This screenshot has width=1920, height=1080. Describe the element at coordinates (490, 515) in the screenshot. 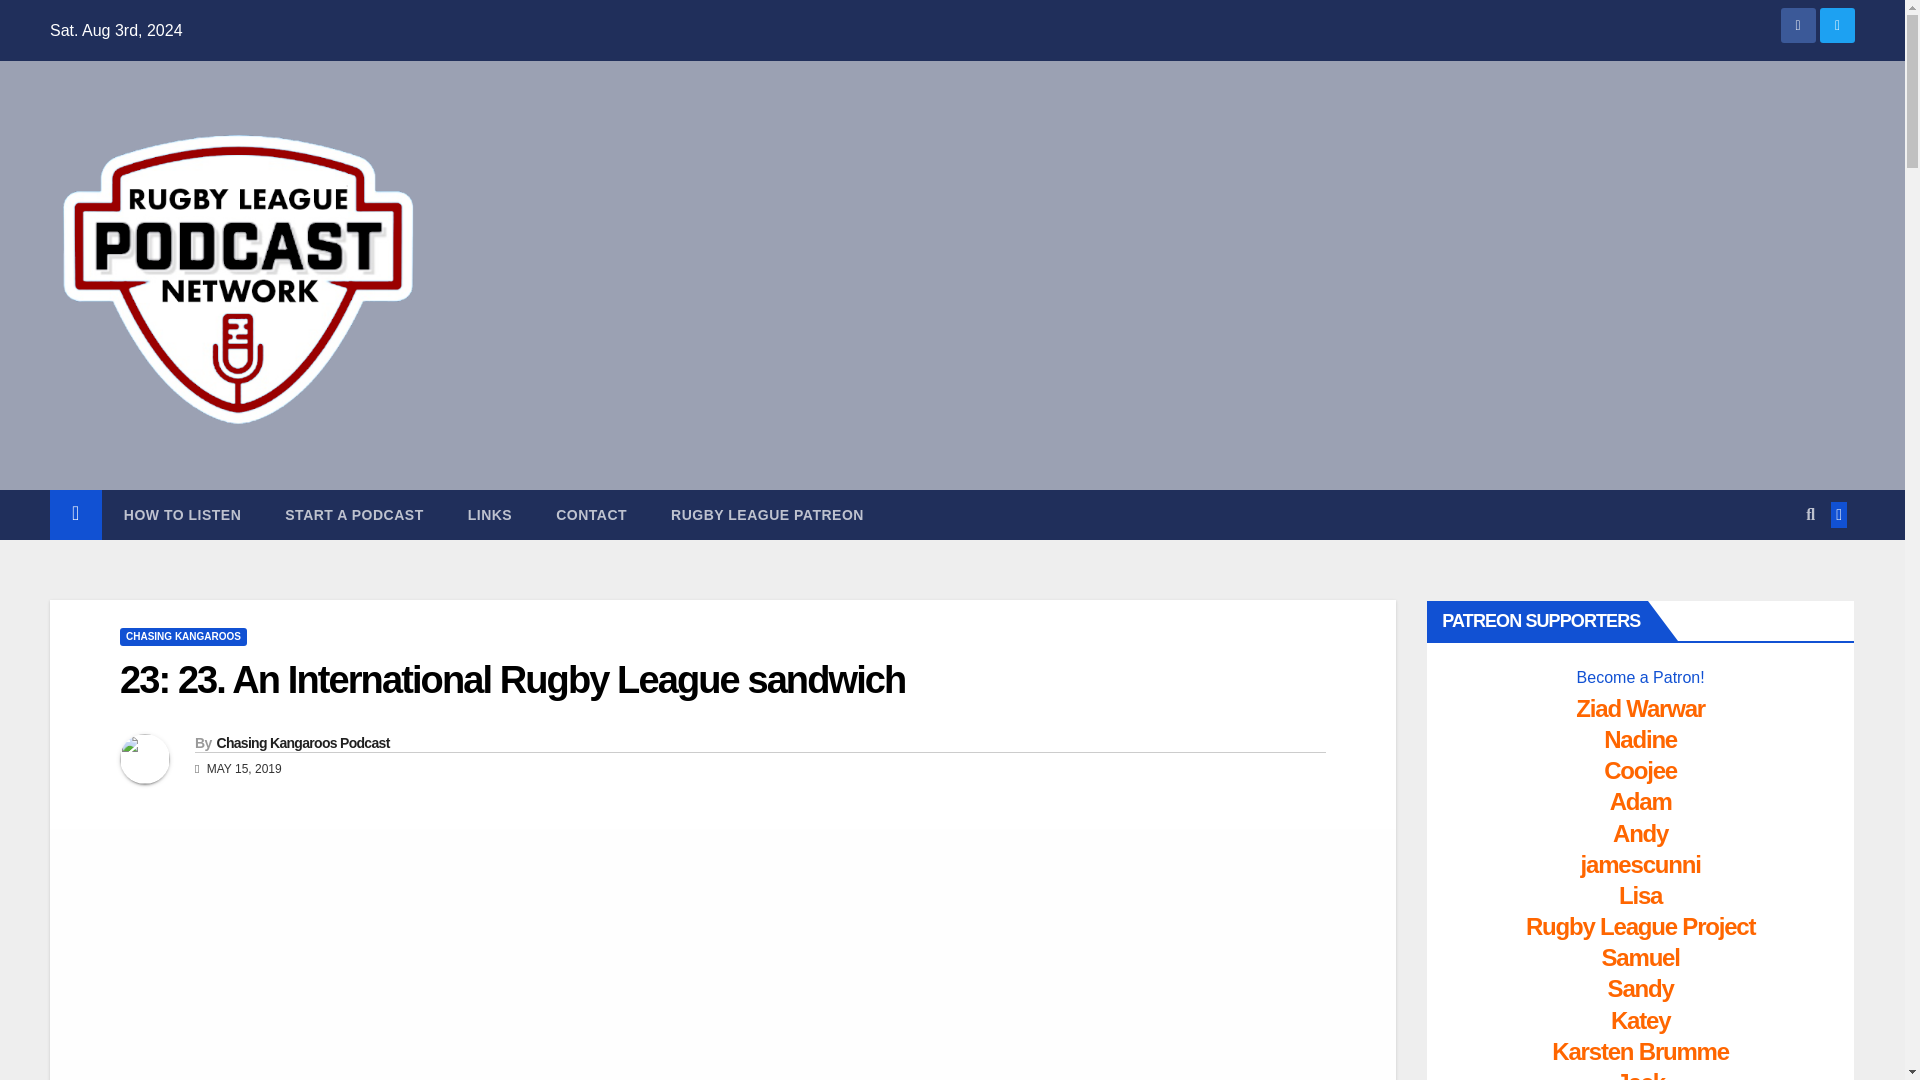

I see `Links` at that location.